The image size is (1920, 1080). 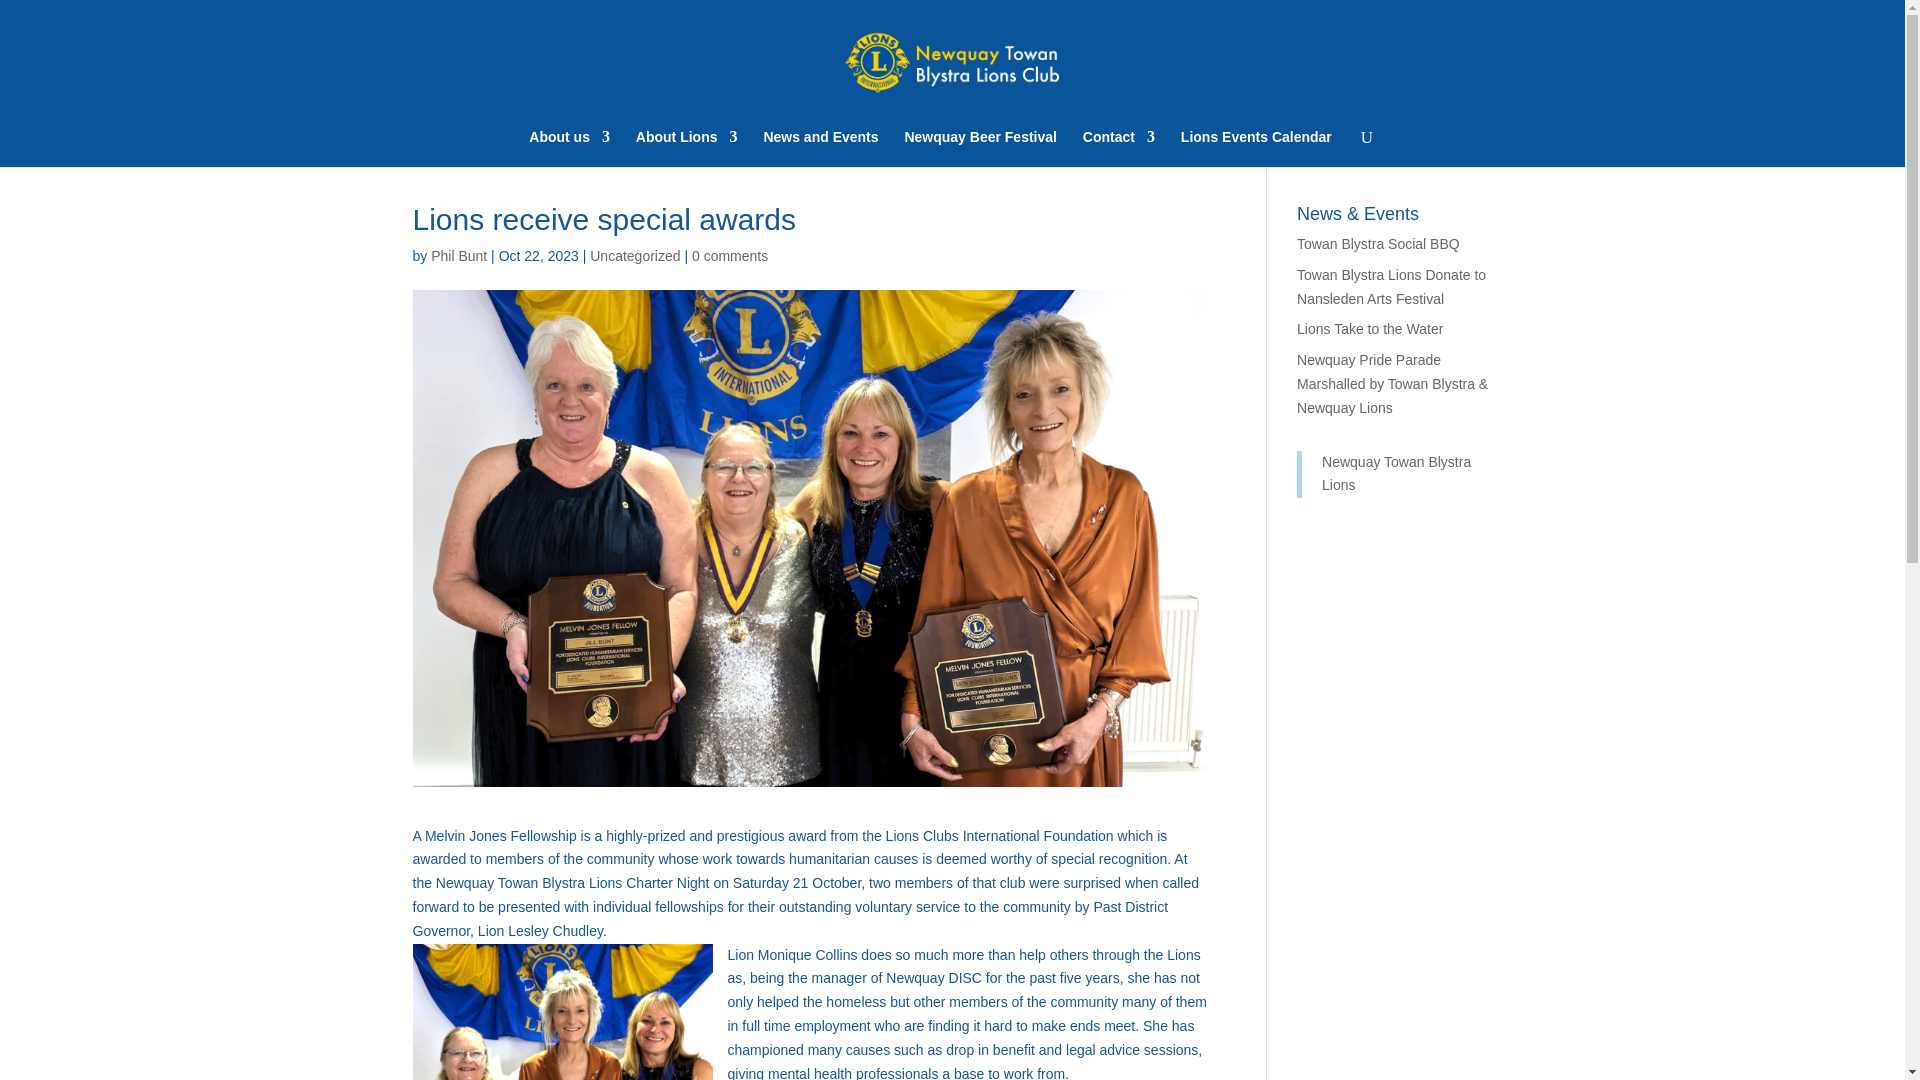 I want to click on Lions Events Calendar, so click(x=1256, y=148).